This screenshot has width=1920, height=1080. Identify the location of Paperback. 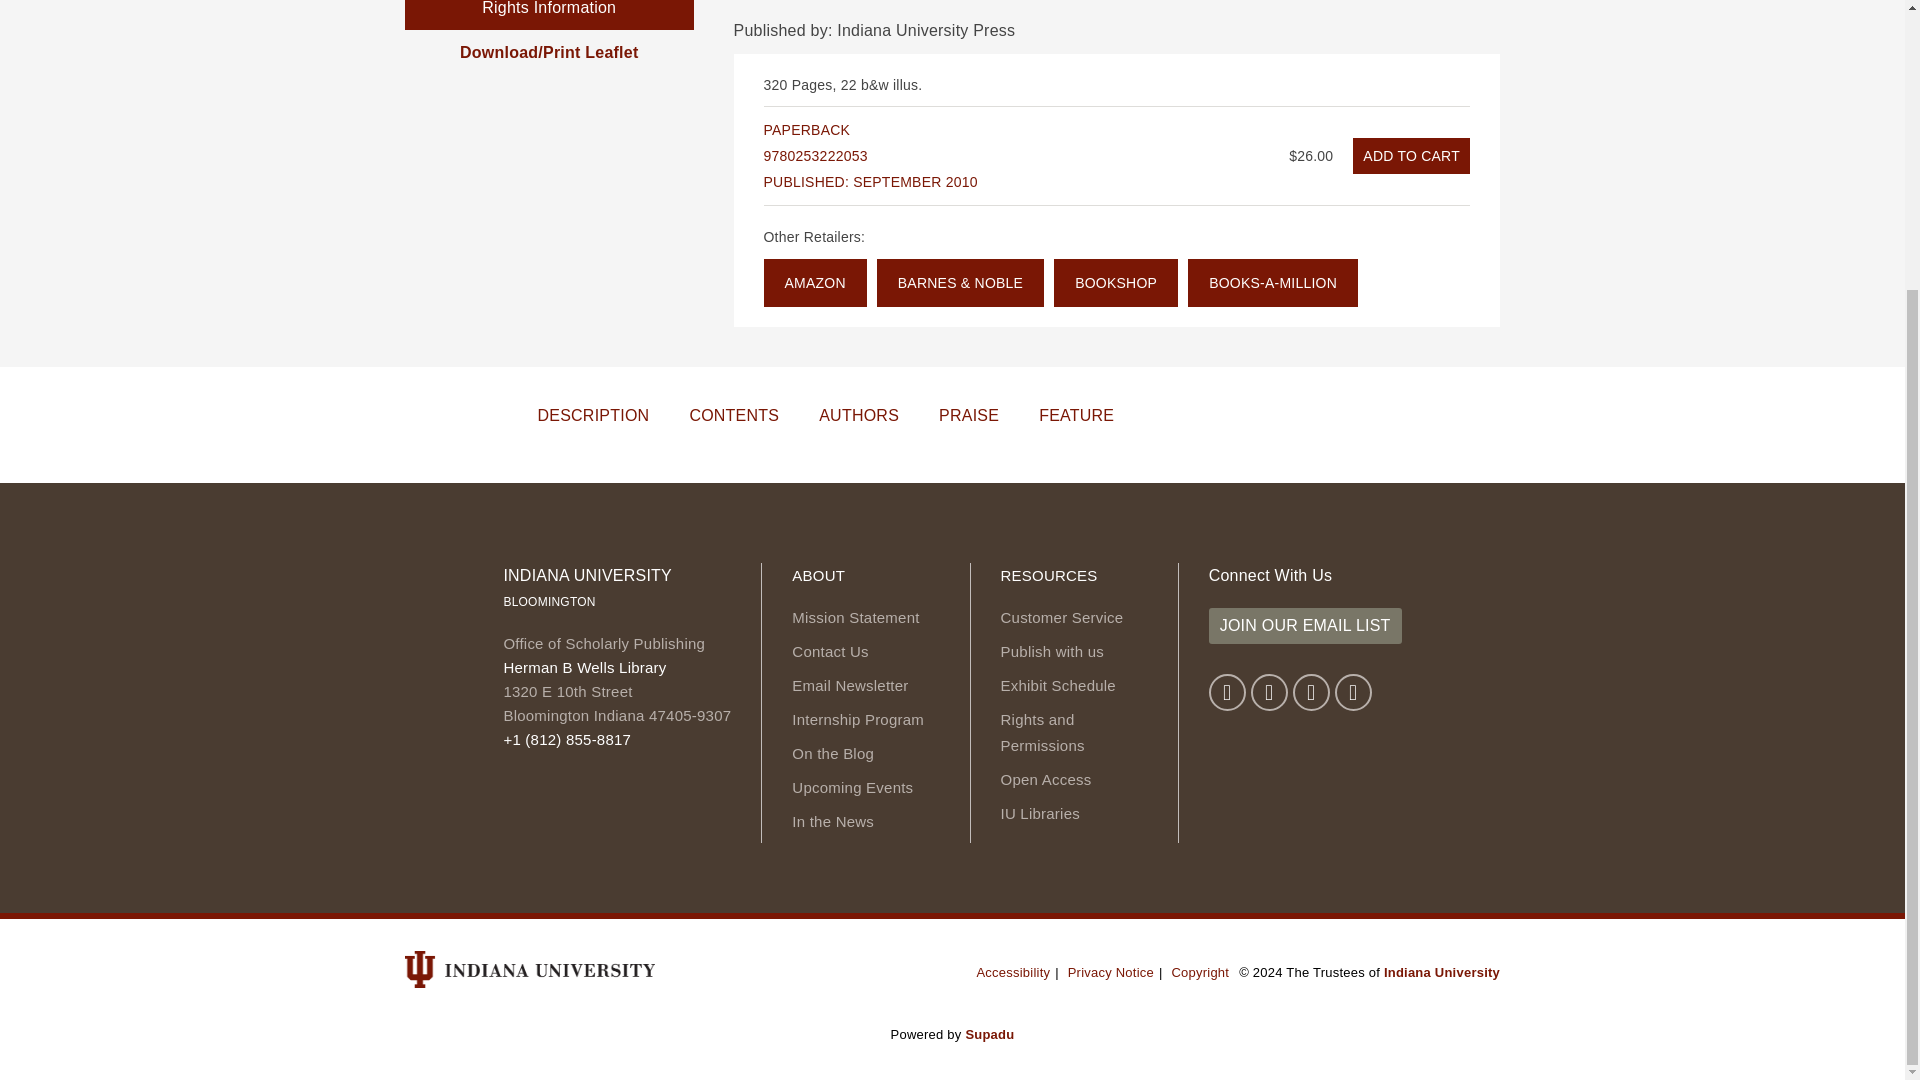
(1412, 156).